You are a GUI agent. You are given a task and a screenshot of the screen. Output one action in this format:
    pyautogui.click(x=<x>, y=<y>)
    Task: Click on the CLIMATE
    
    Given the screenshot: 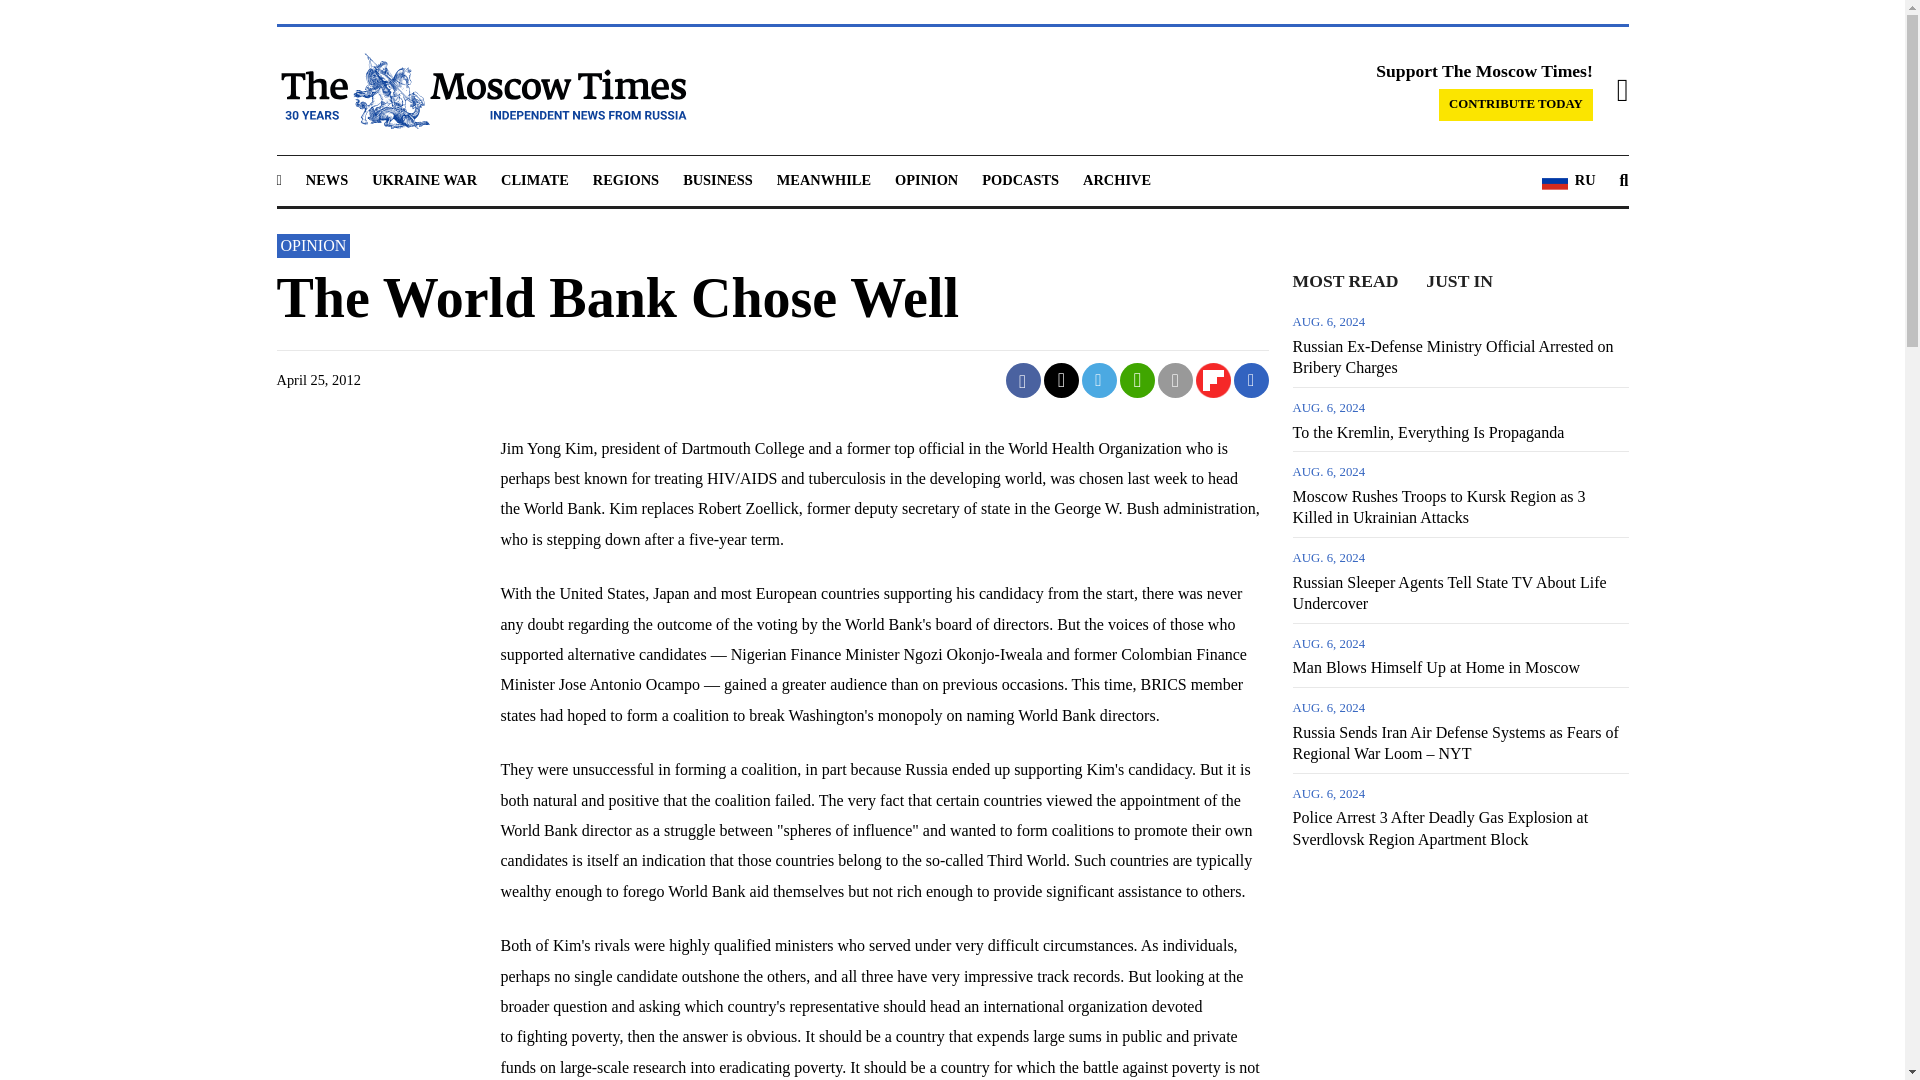 What is the action you would take?
    pyautogui.click(x=534, y=179)
    